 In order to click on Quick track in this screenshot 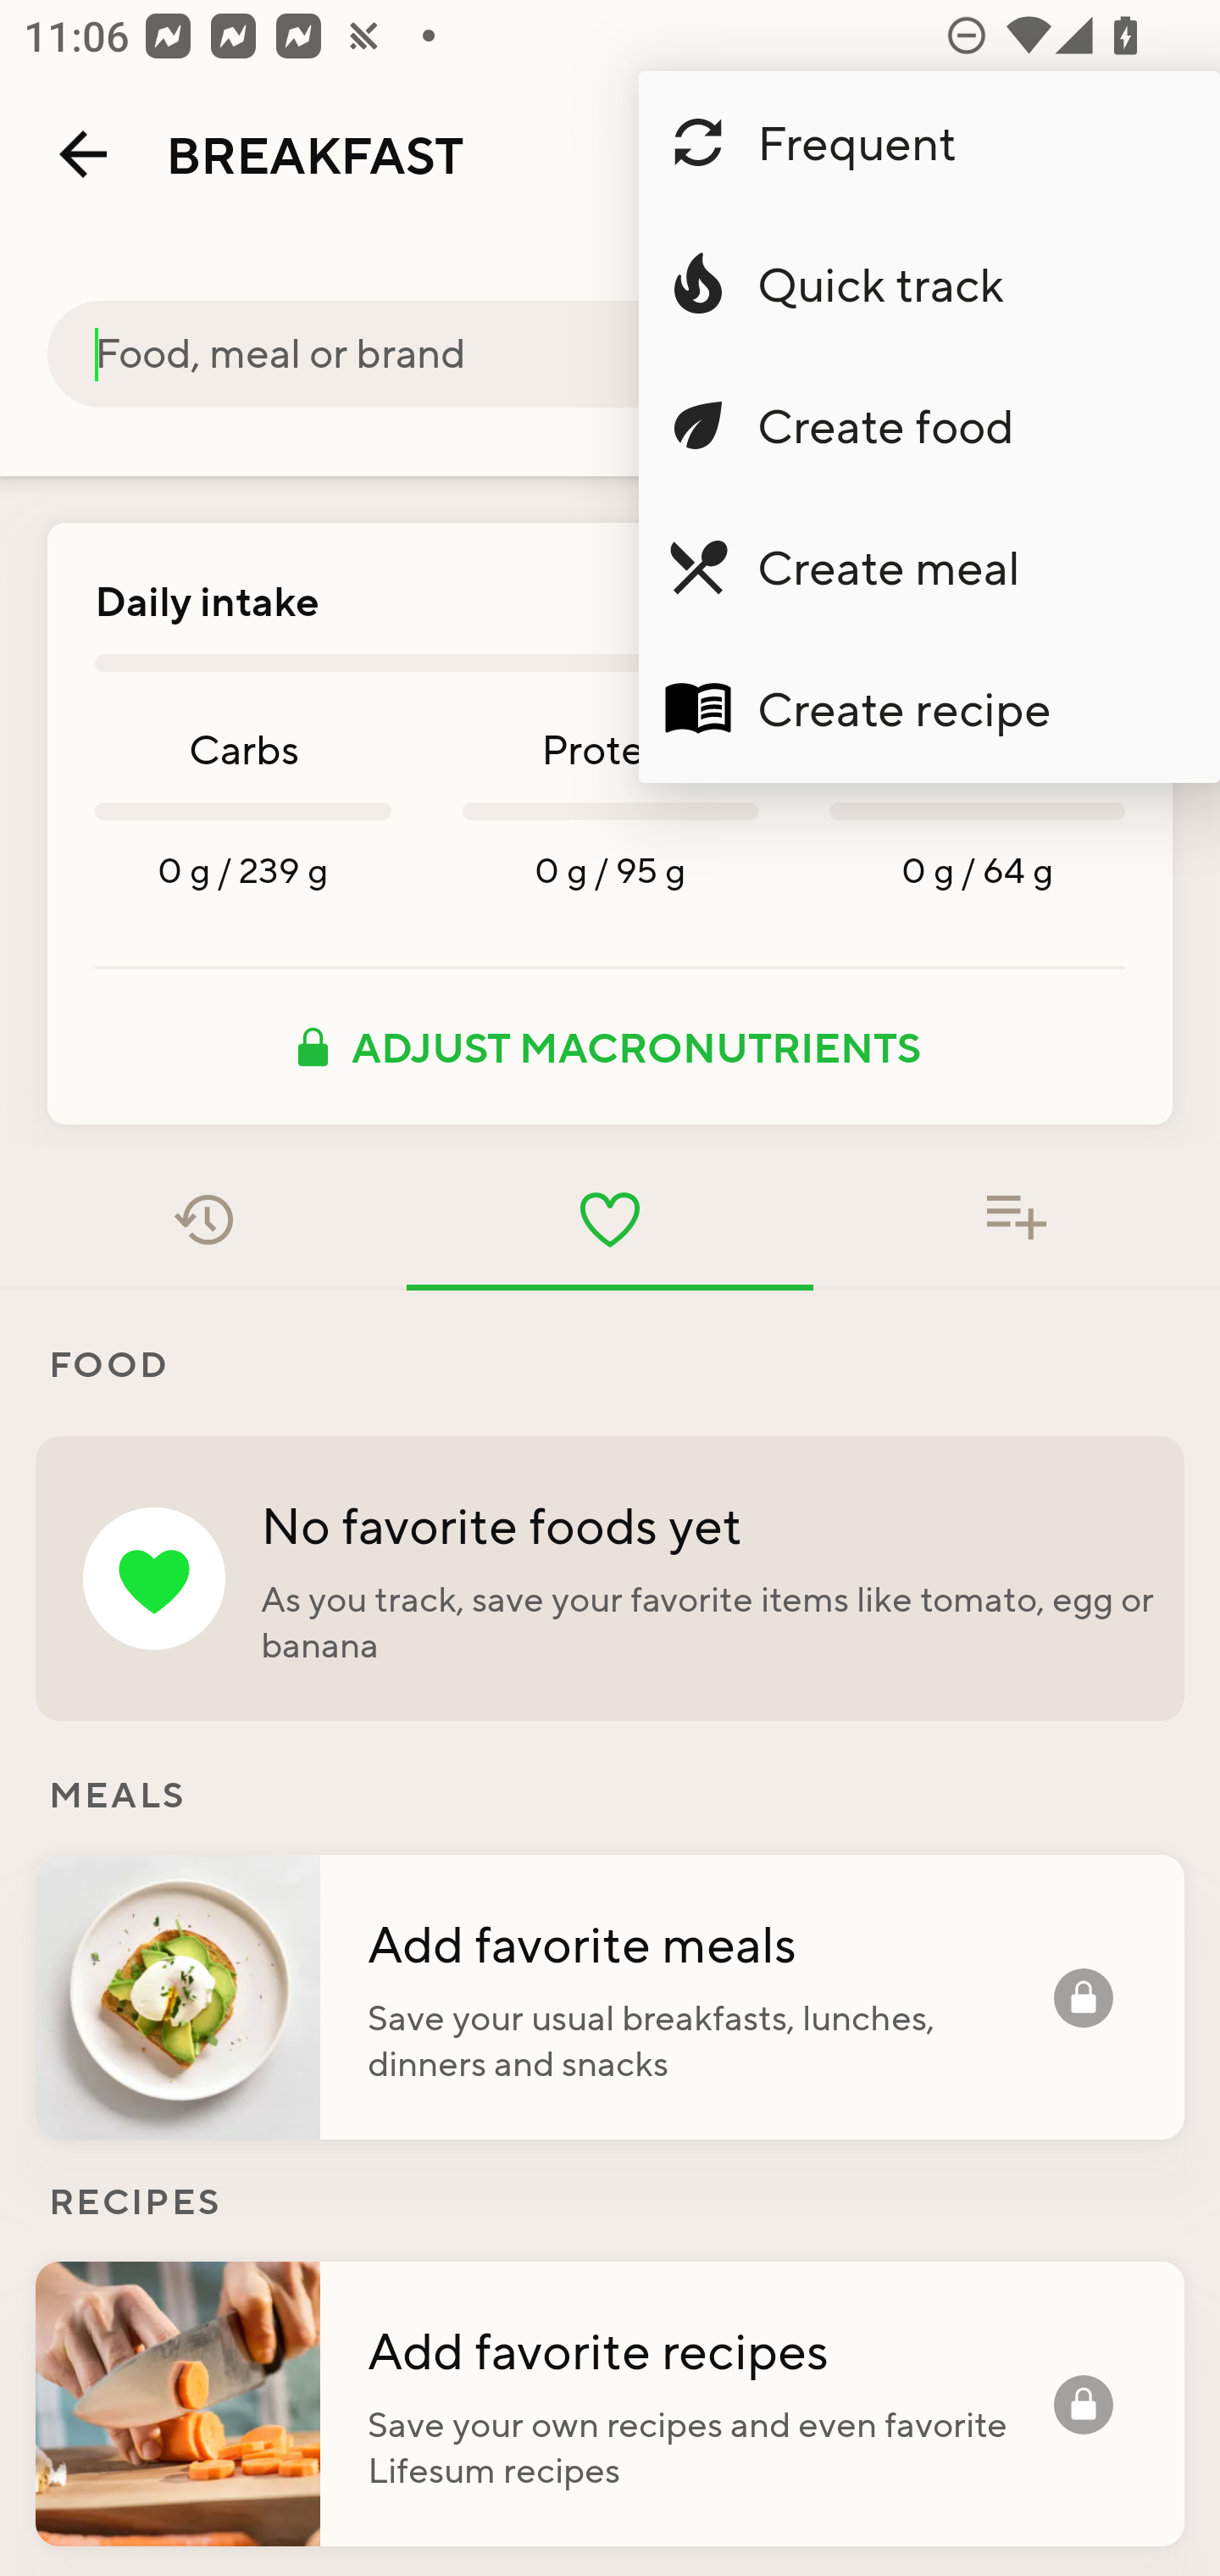, I will do `click(929, 285)`.